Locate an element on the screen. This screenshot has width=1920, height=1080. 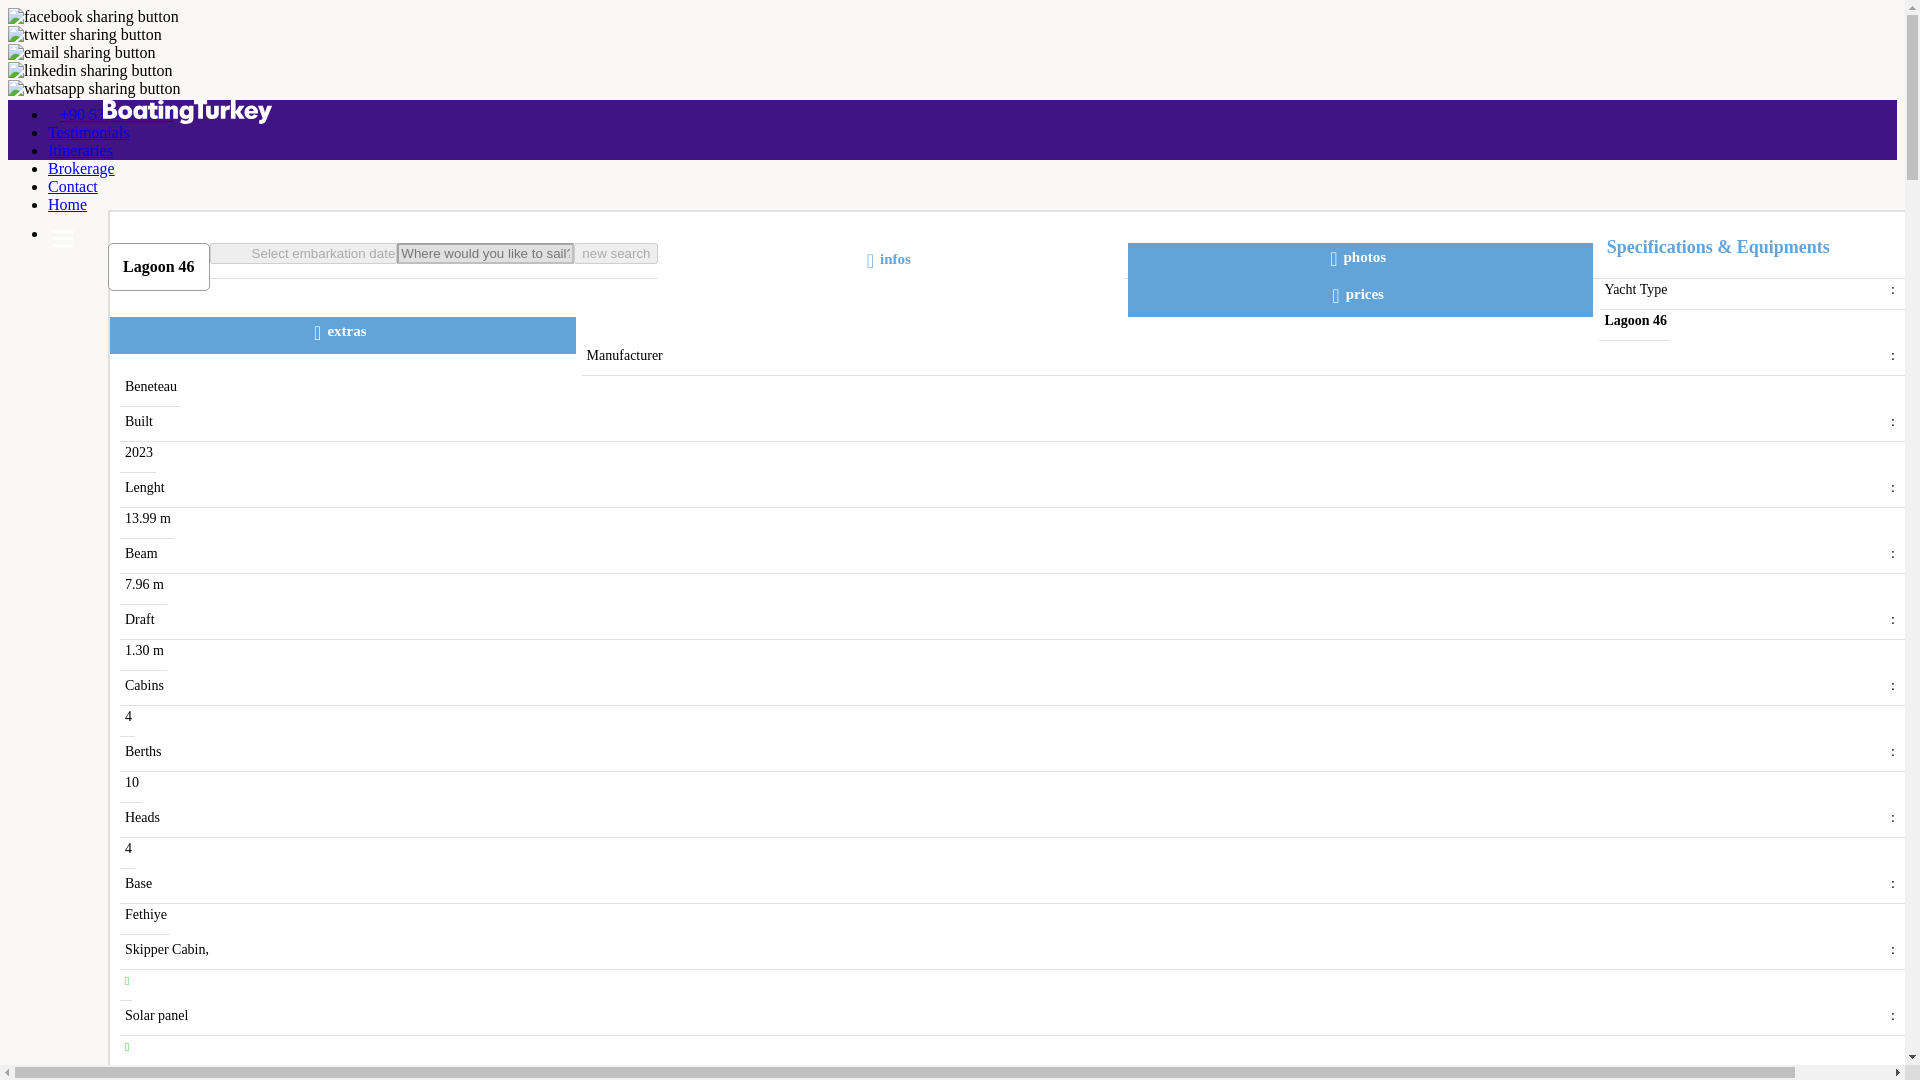
new search is located at coordinates (616, 253).